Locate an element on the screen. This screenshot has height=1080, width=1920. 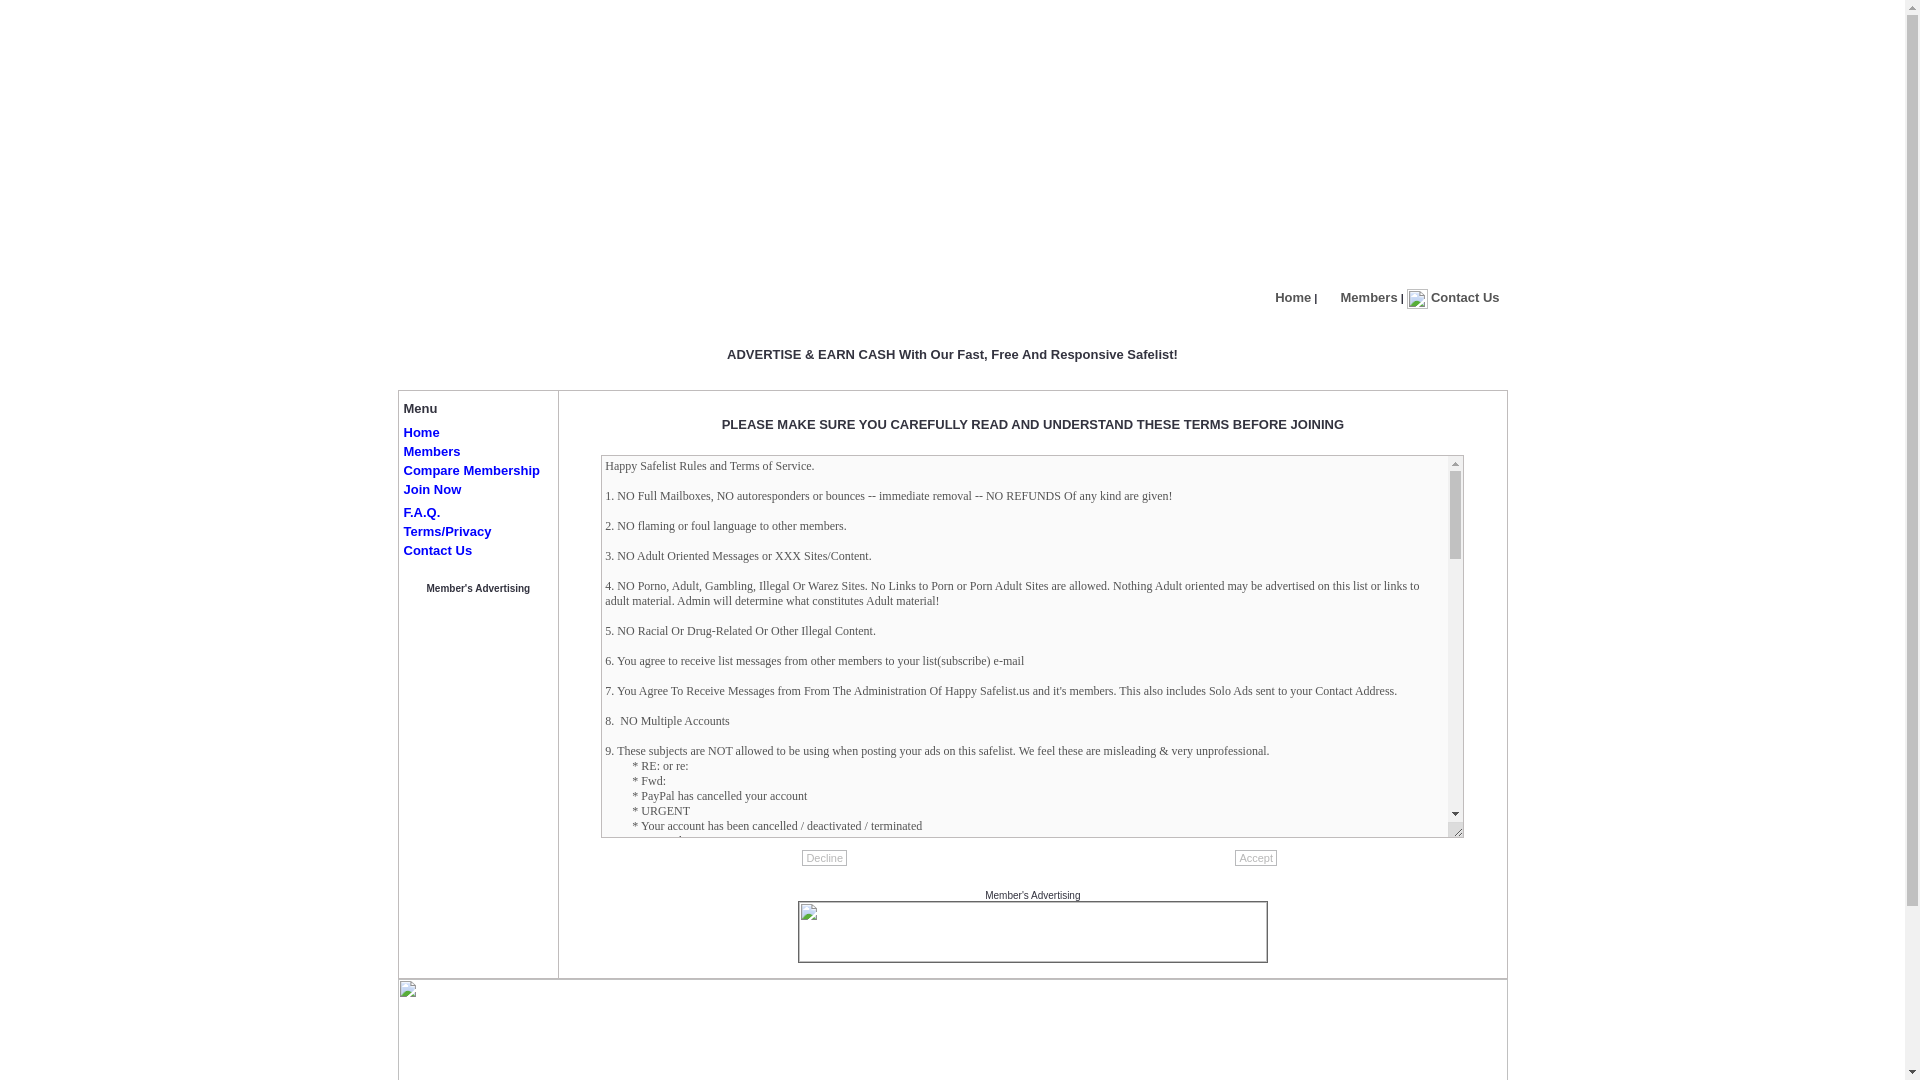
Contact Us is located at coordinates (438, 550).